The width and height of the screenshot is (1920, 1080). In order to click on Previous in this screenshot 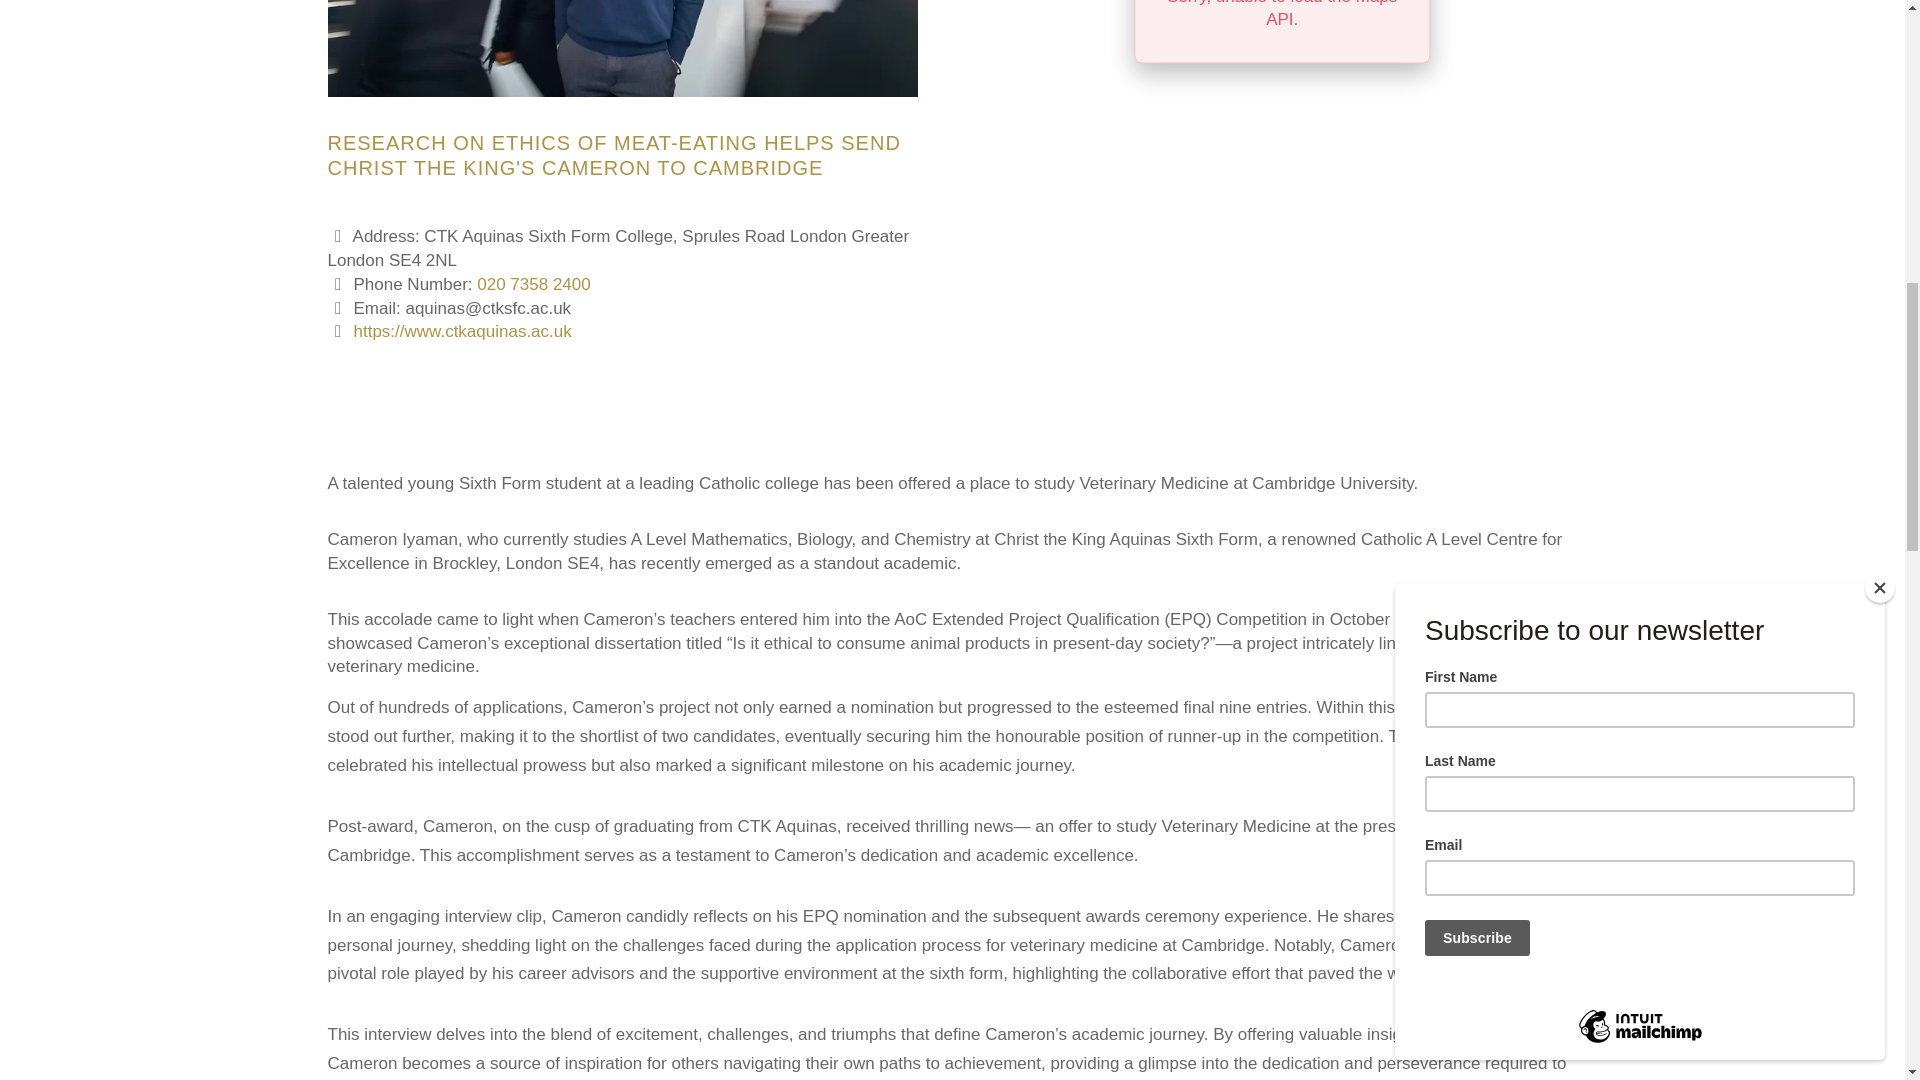, I will do `click(372, 48)`.